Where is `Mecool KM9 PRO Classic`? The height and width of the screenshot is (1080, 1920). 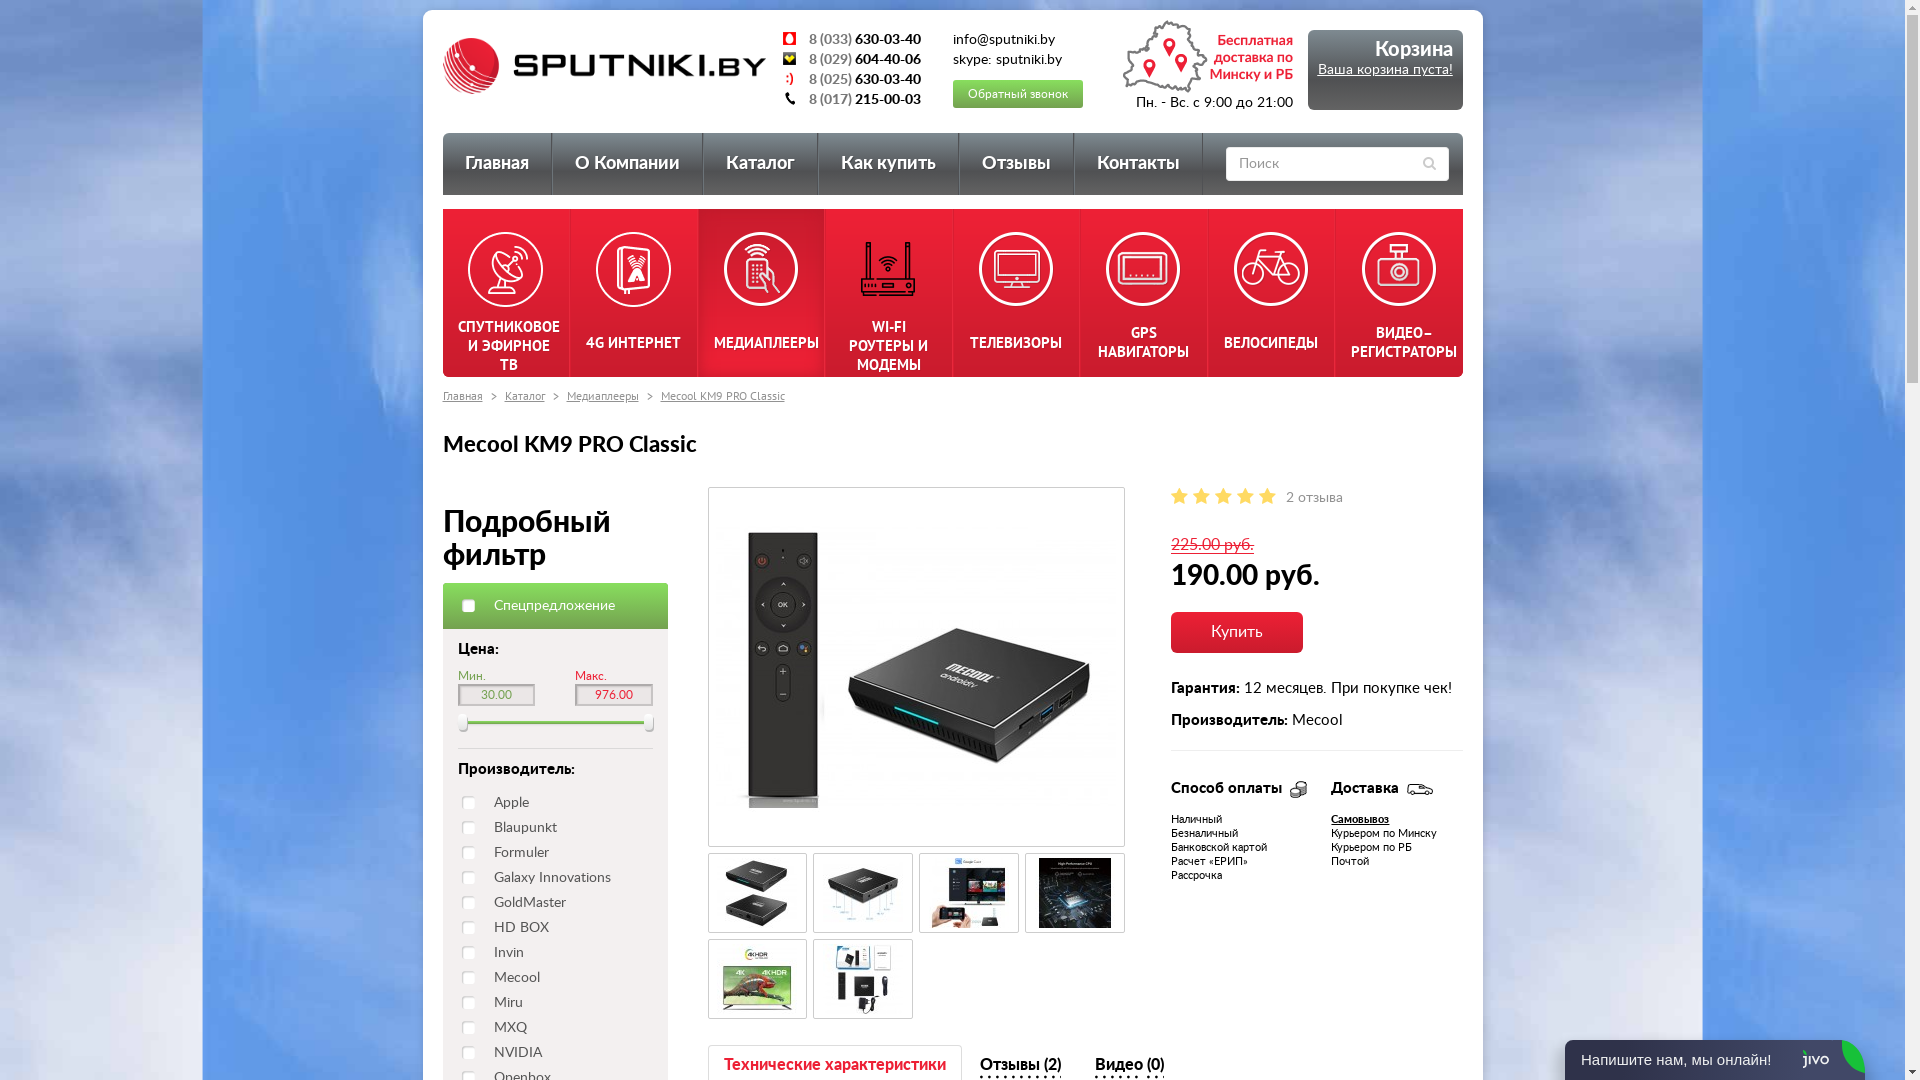 Mecool KM9 PRO Classic is located at coordinates (758, 893).